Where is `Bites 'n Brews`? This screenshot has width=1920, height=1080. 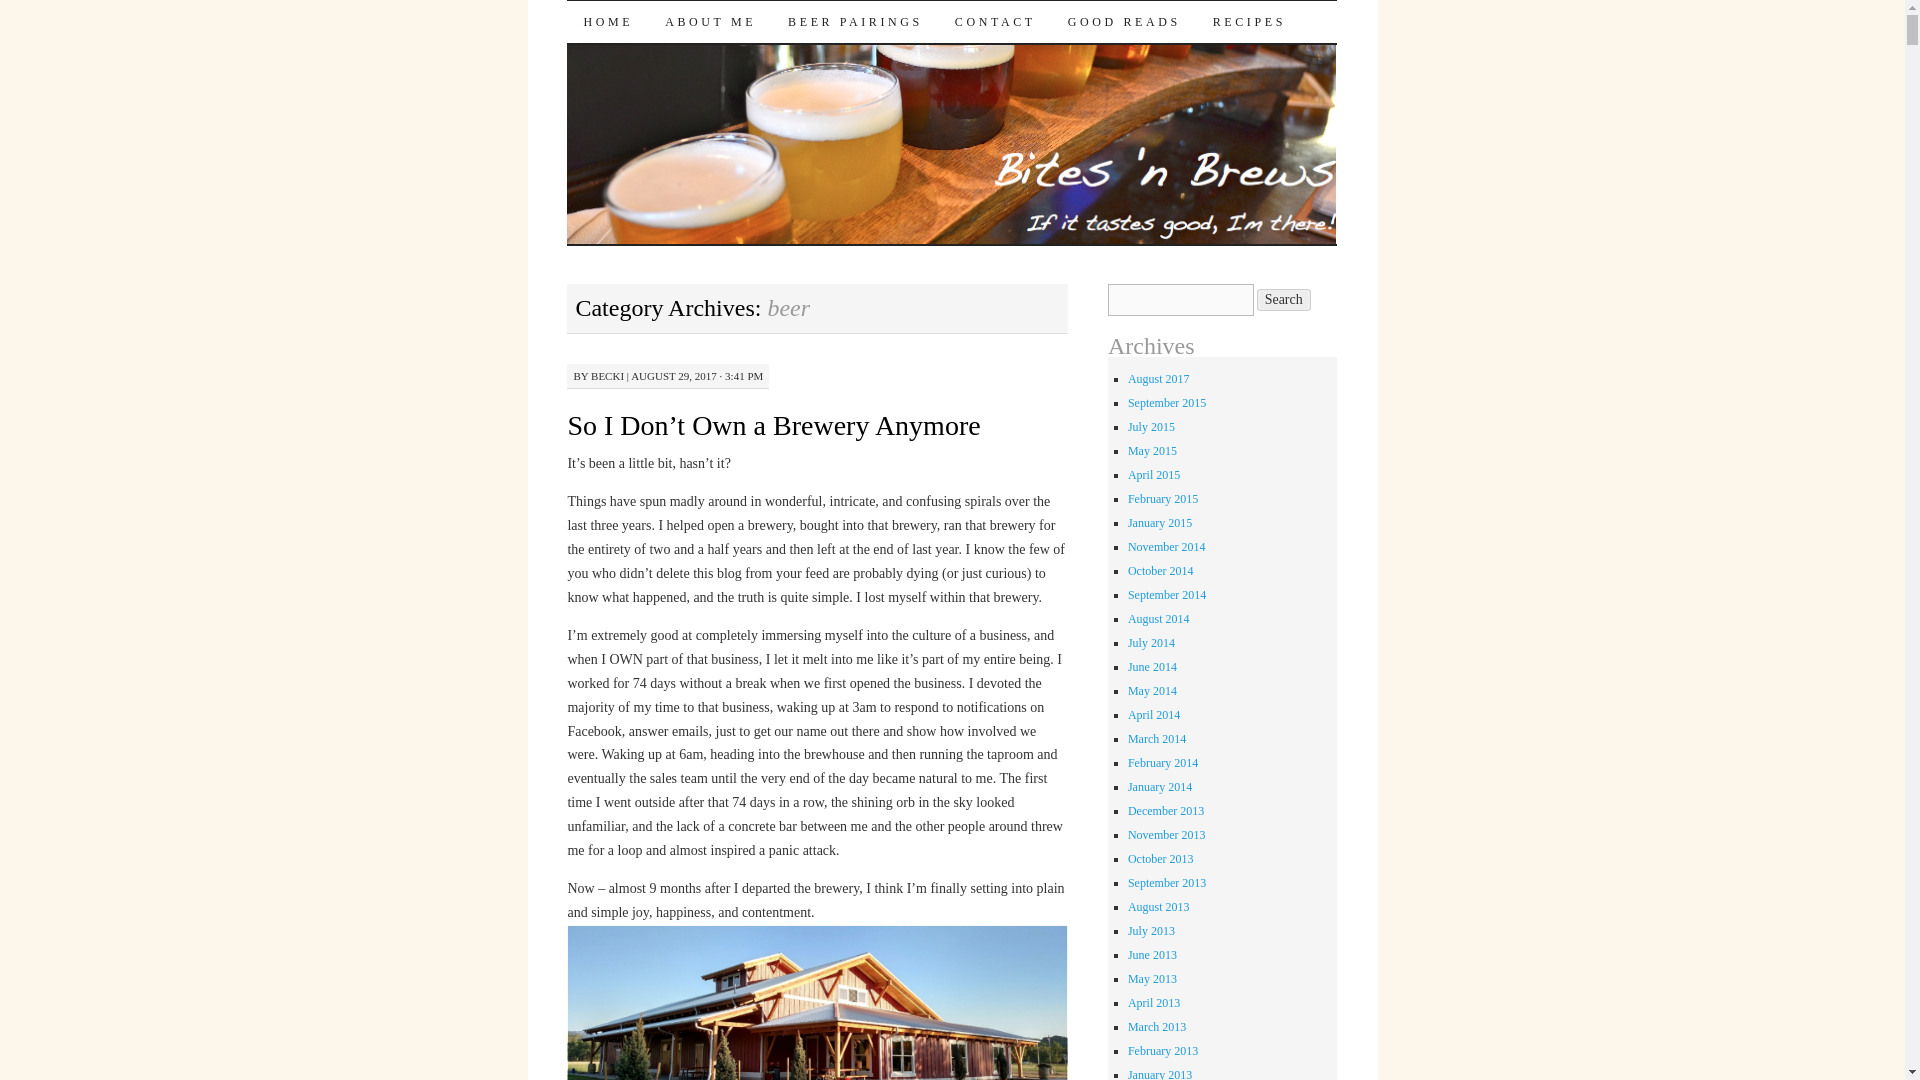
Bites 'n Brews is located at coordinates (688, 35).